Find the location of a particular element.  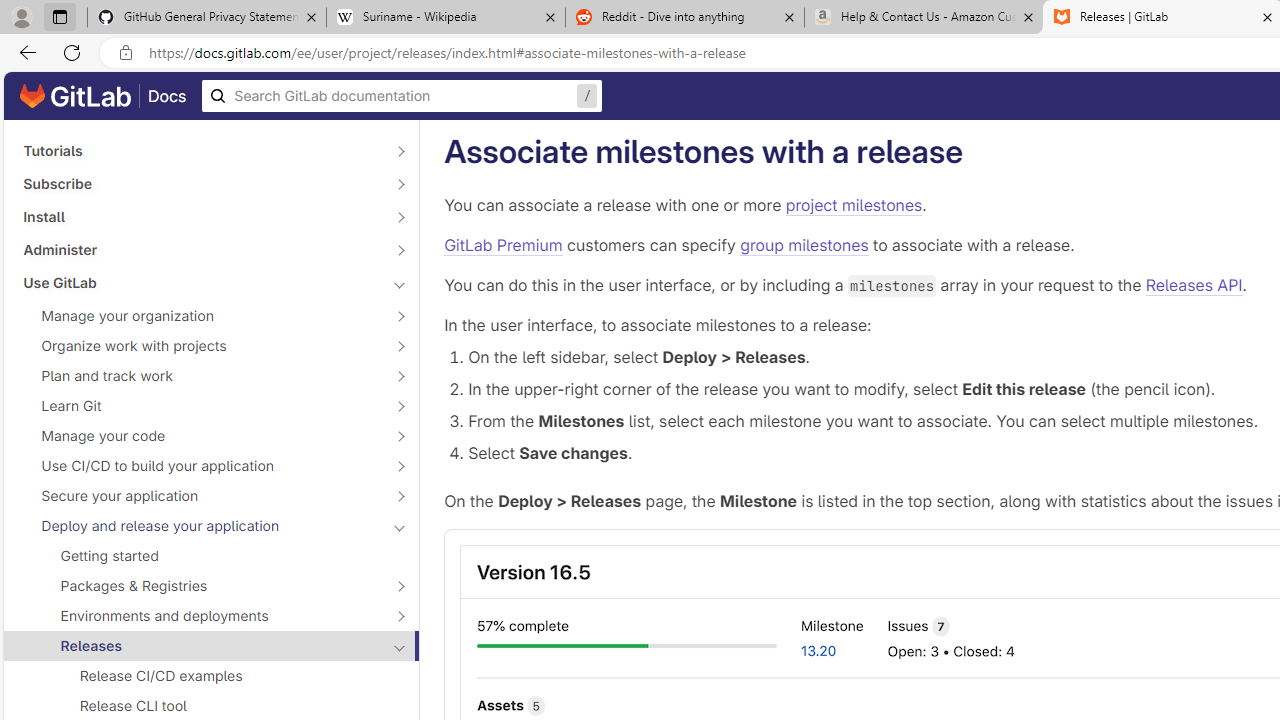

Releases API is located at coordinates (1194, 284).